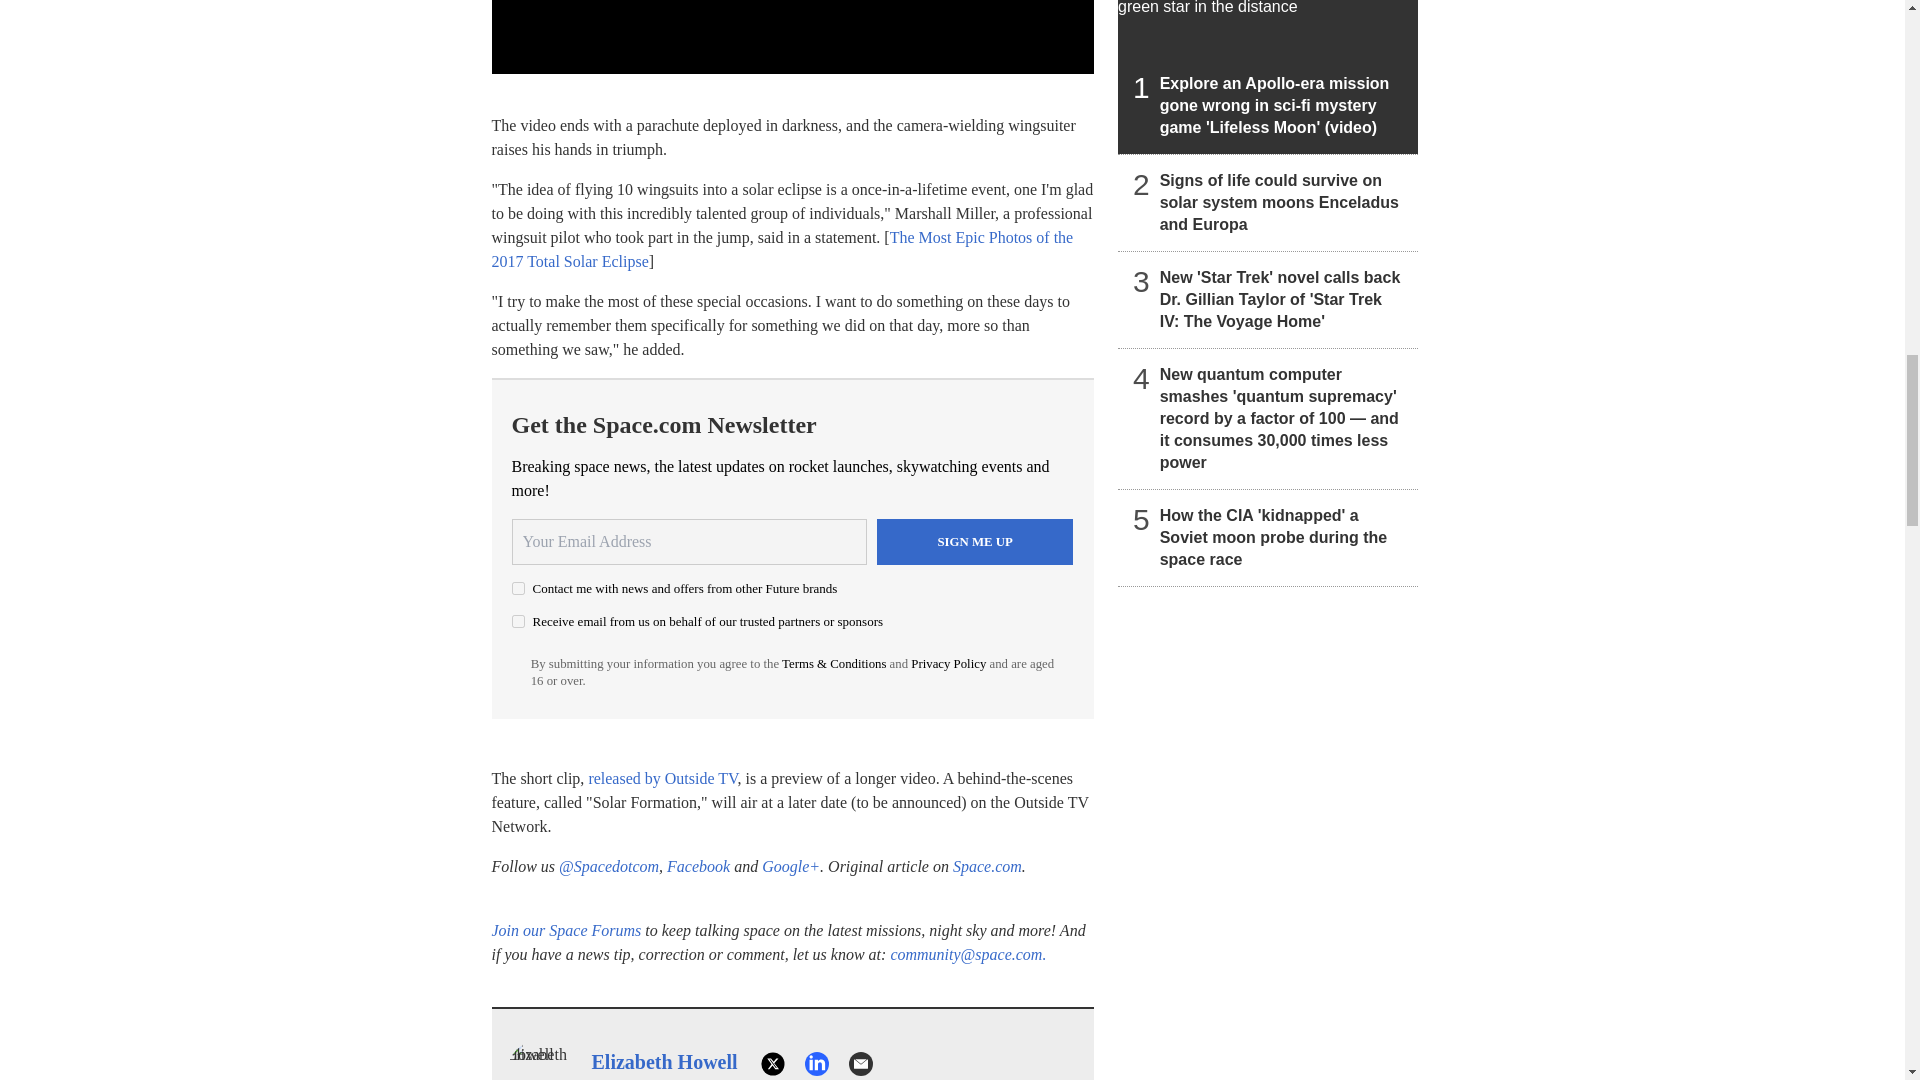 The width and height of the screenshot is (1920, 1080). What do you see at coordinates (975, 542) in the screenshot?
I see `Sign me up` at bounding box center [975, 542].